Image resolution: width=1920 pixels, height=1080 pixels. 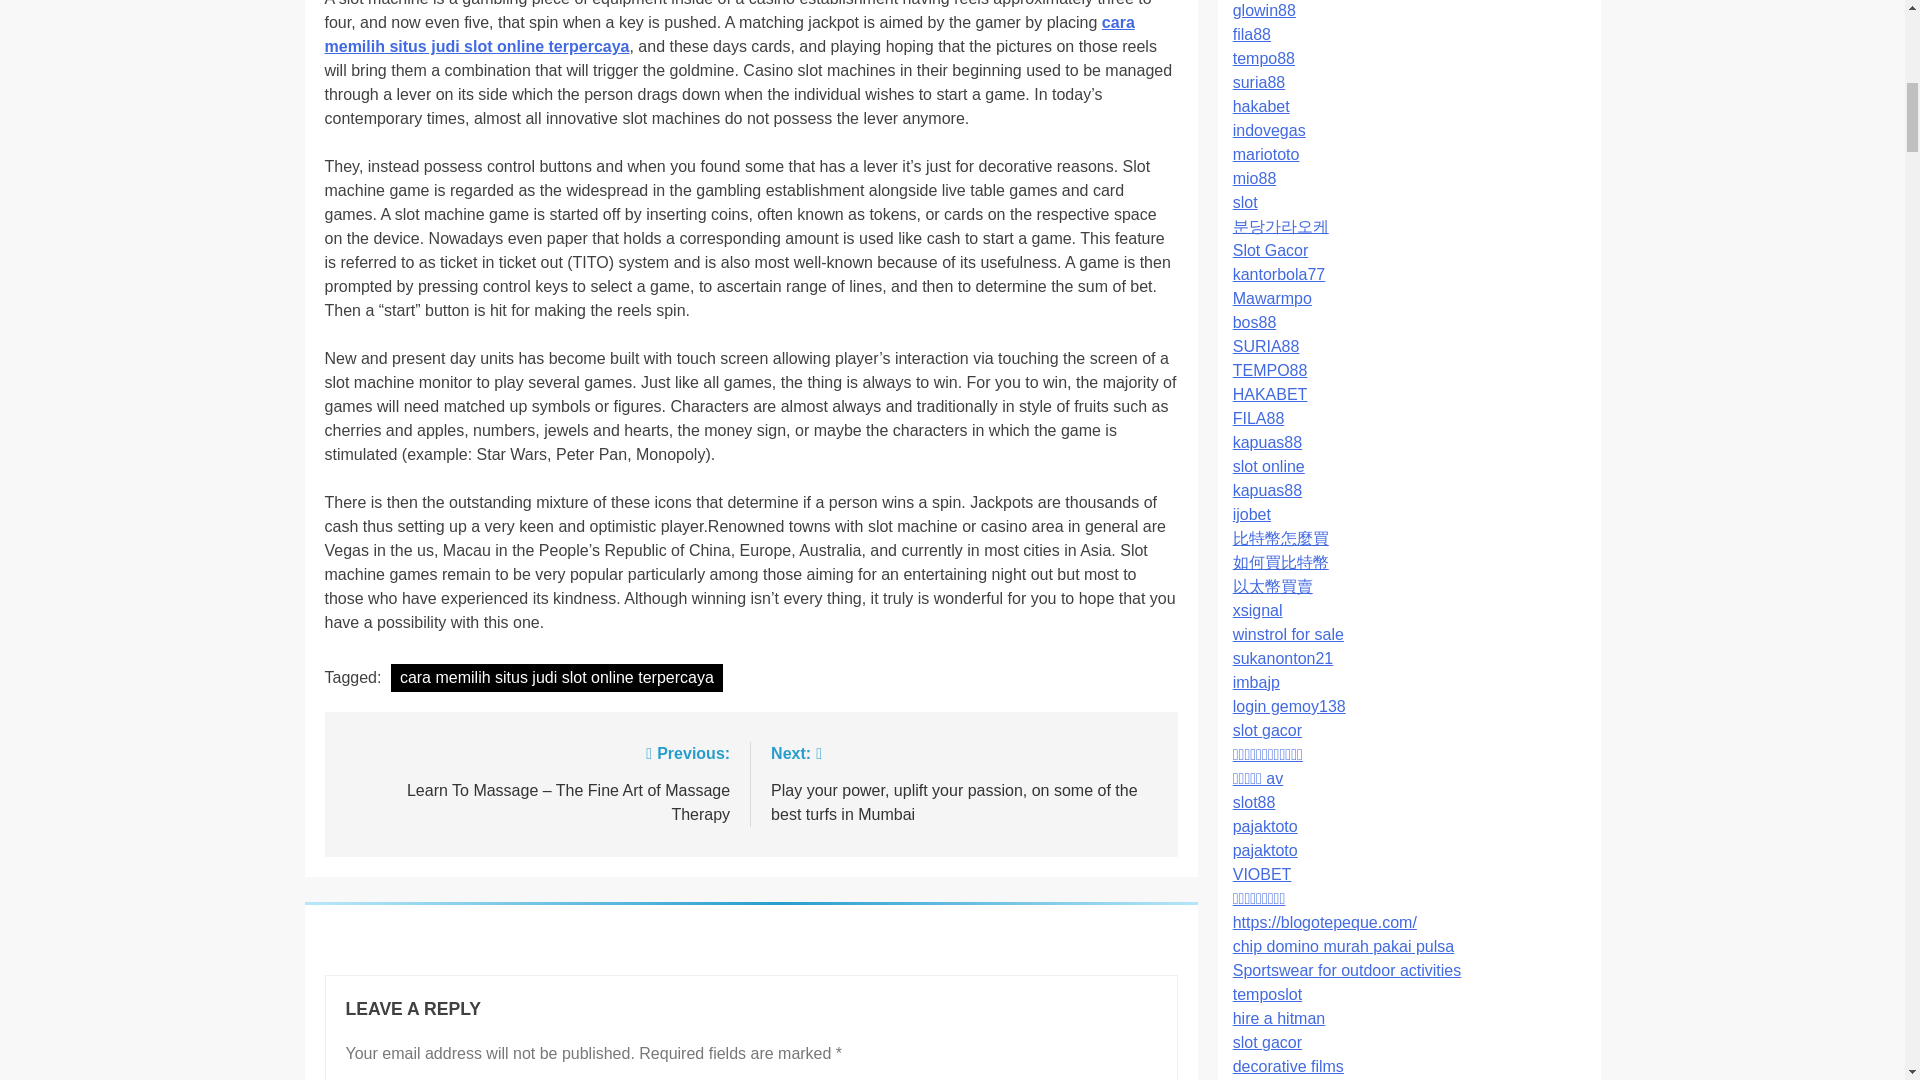 I want to click on cara memilih situs judi slot online terpercaya, so click(x=557, y=678).